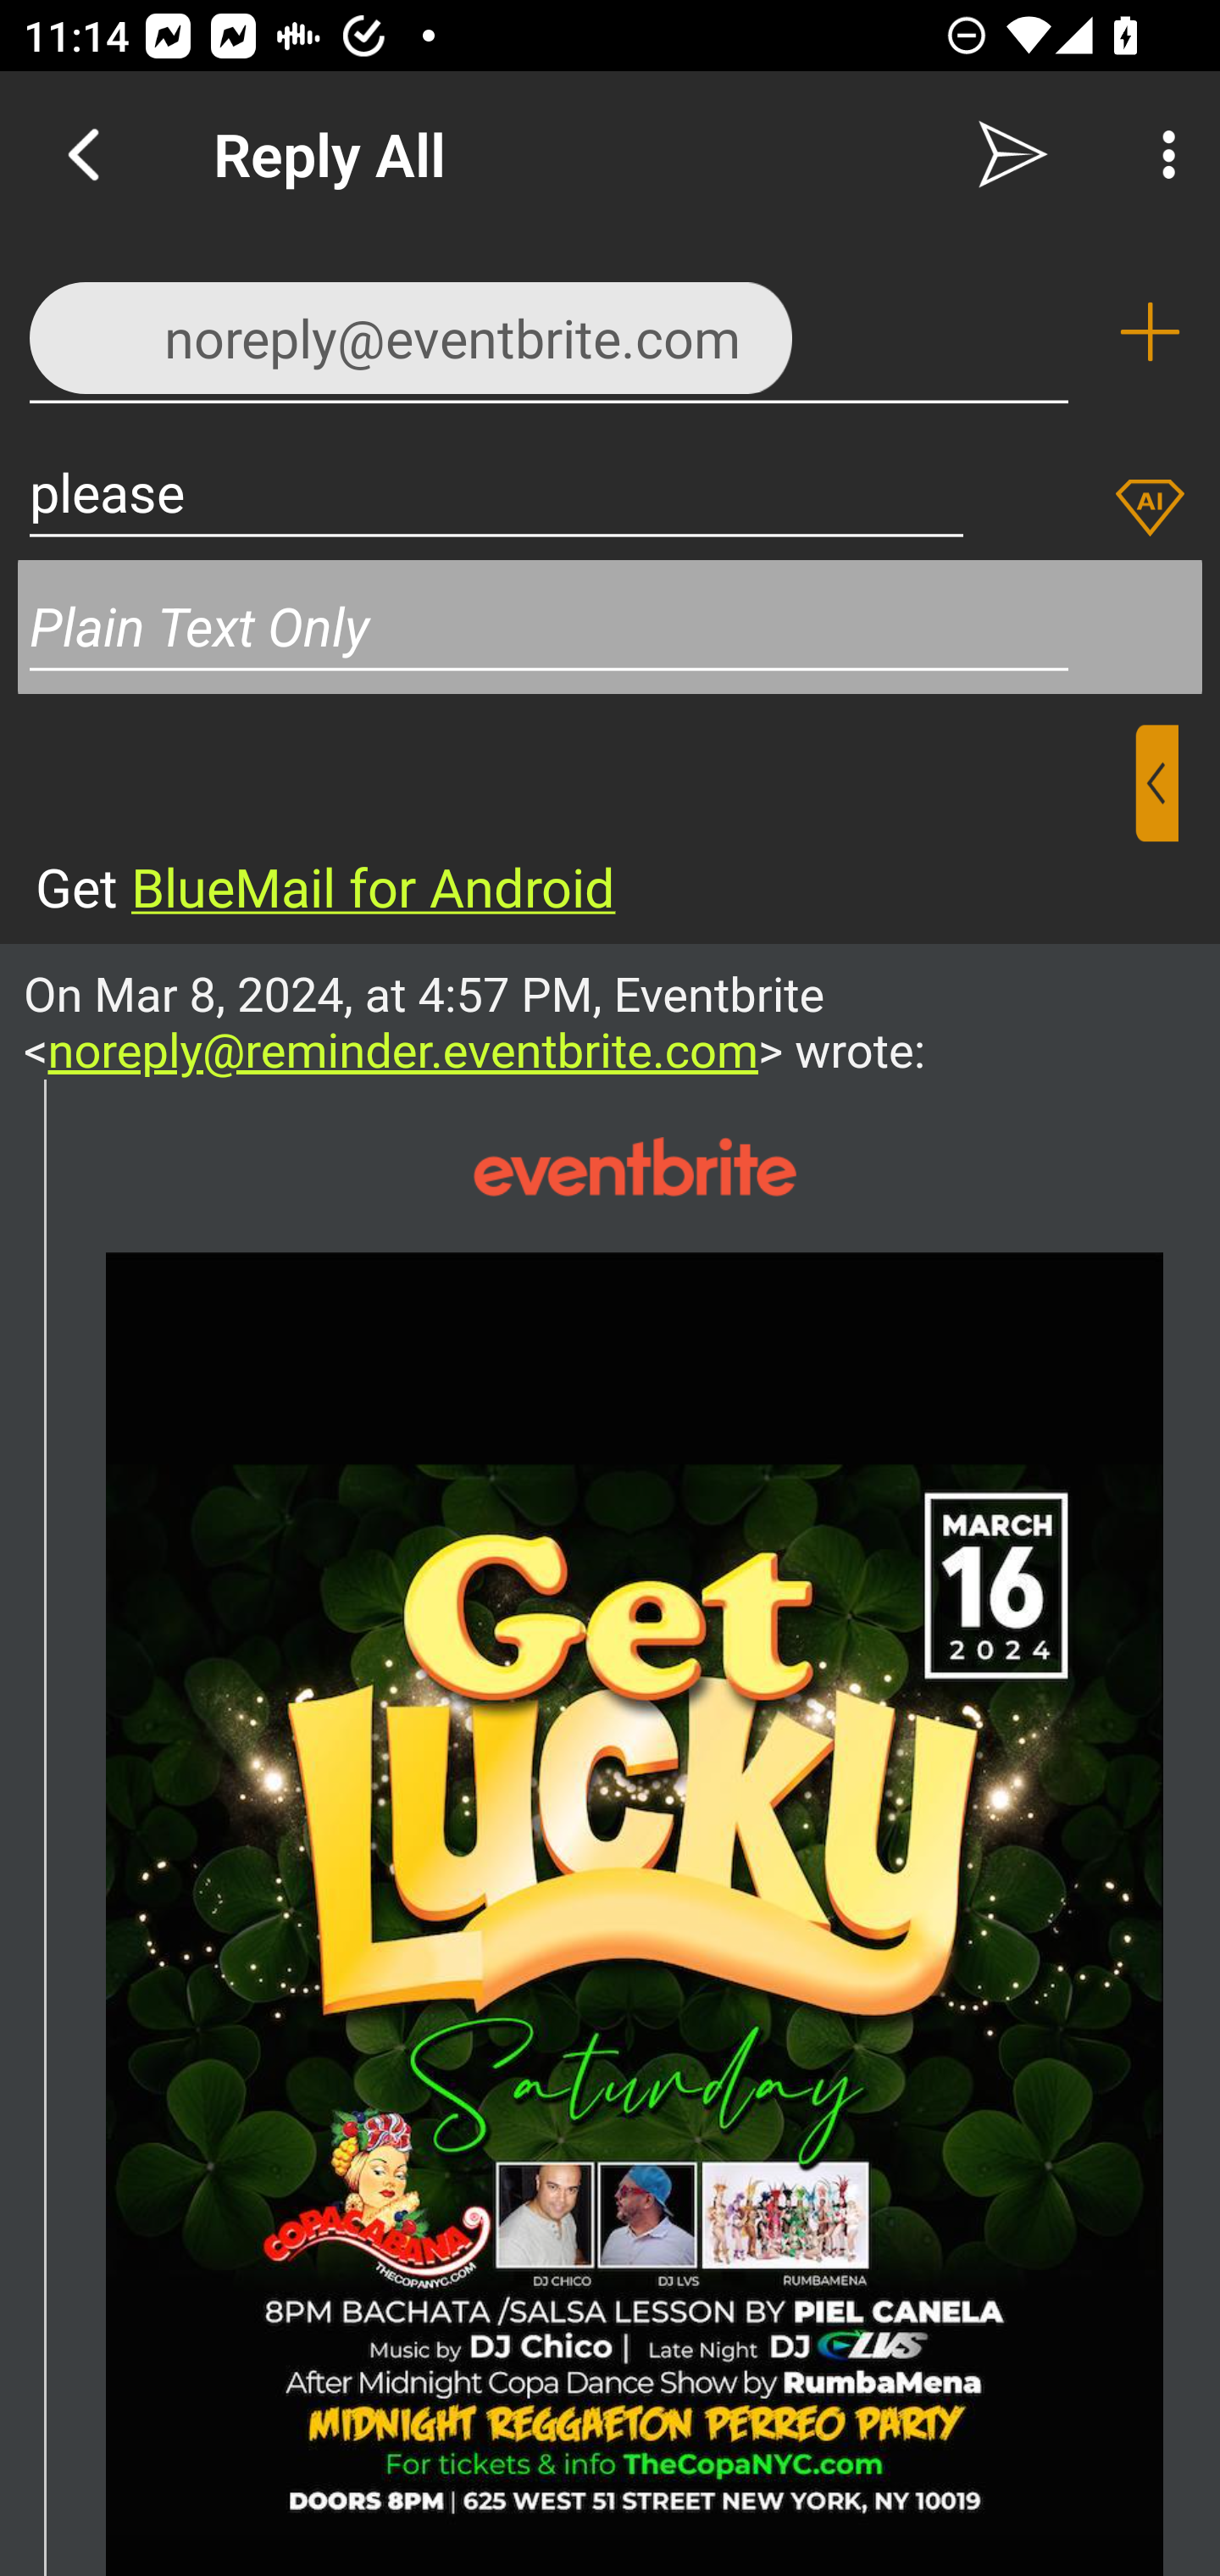  I want to click on More Options, so click(1161, 154).